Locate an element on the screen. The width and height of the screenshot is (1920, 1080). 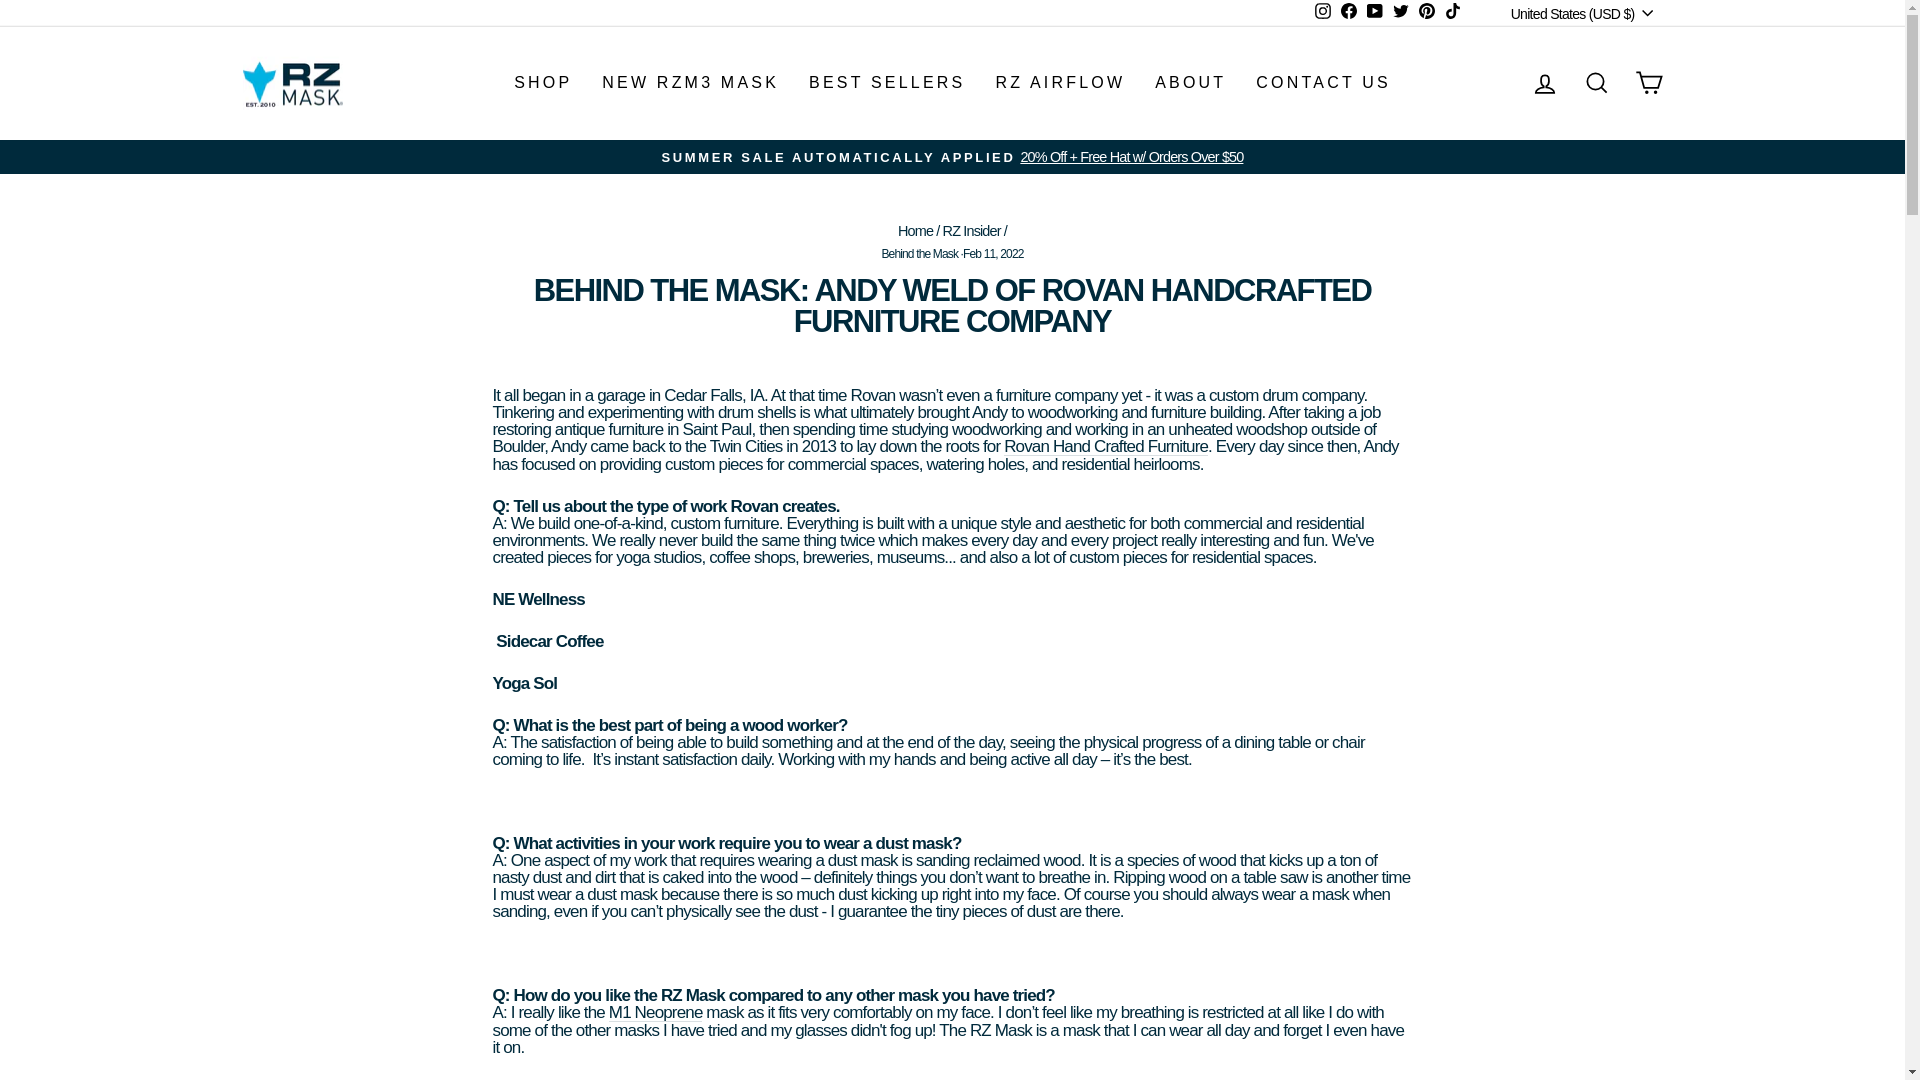
RZ Mask on YouTube is located at coordinates (1374, 12).